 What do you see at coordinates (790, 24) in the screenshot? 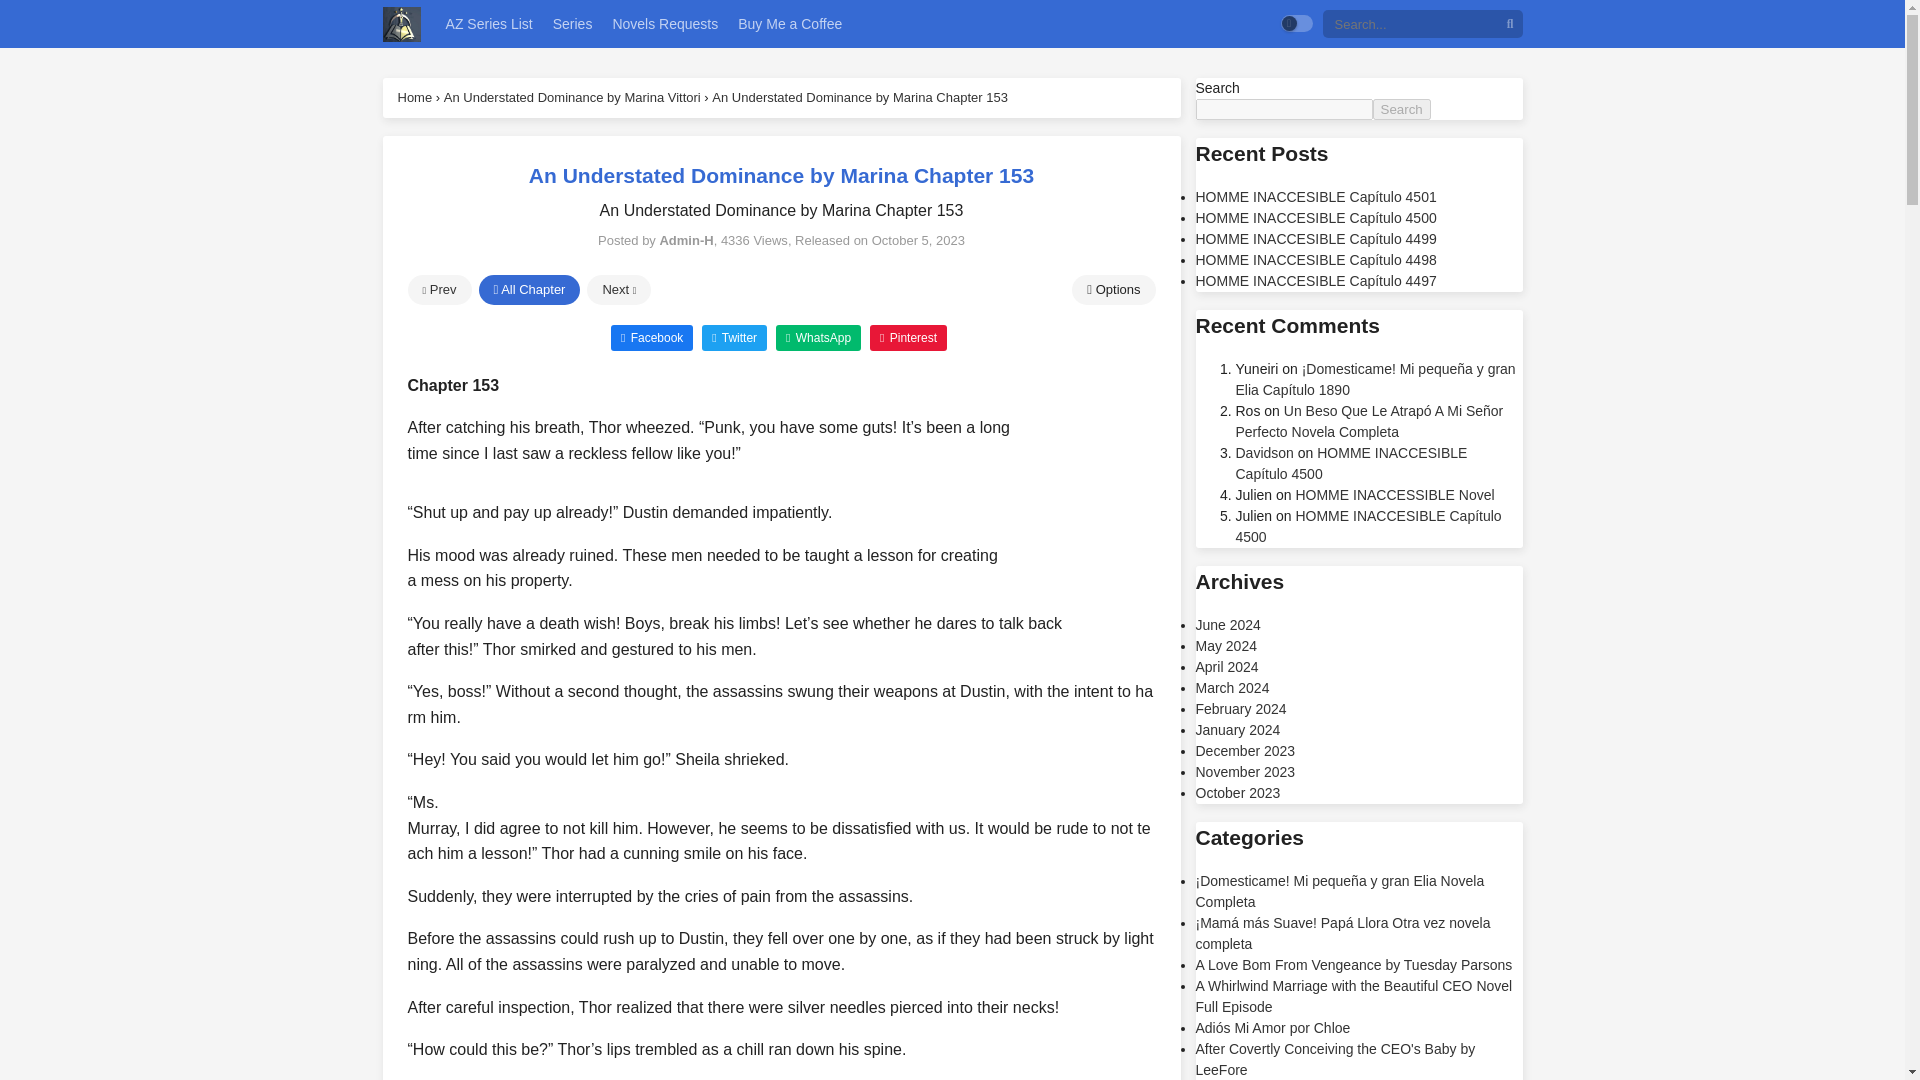
I see `Buy Me a Coffee` at bounding box center [790, 24].